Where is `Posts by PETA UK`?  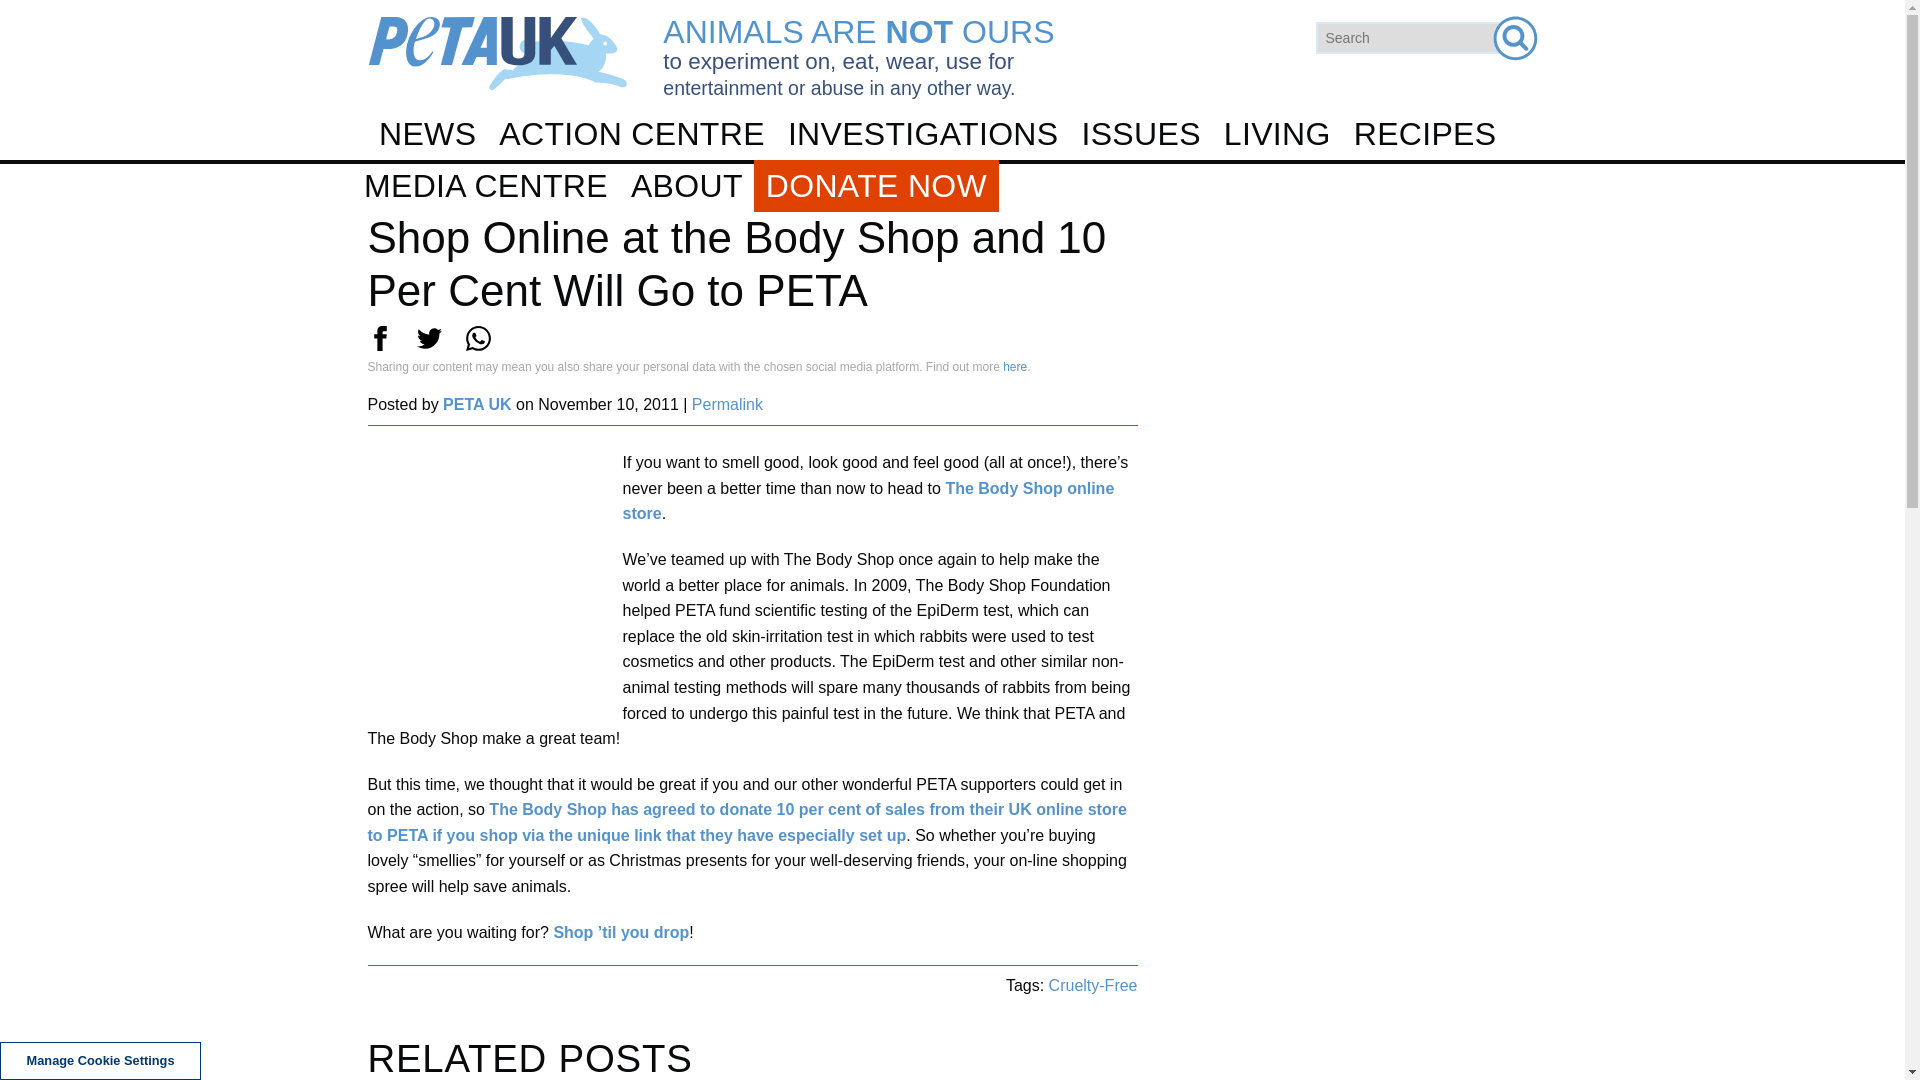 Posts by PETA UK is located at coordinates (476, 404).